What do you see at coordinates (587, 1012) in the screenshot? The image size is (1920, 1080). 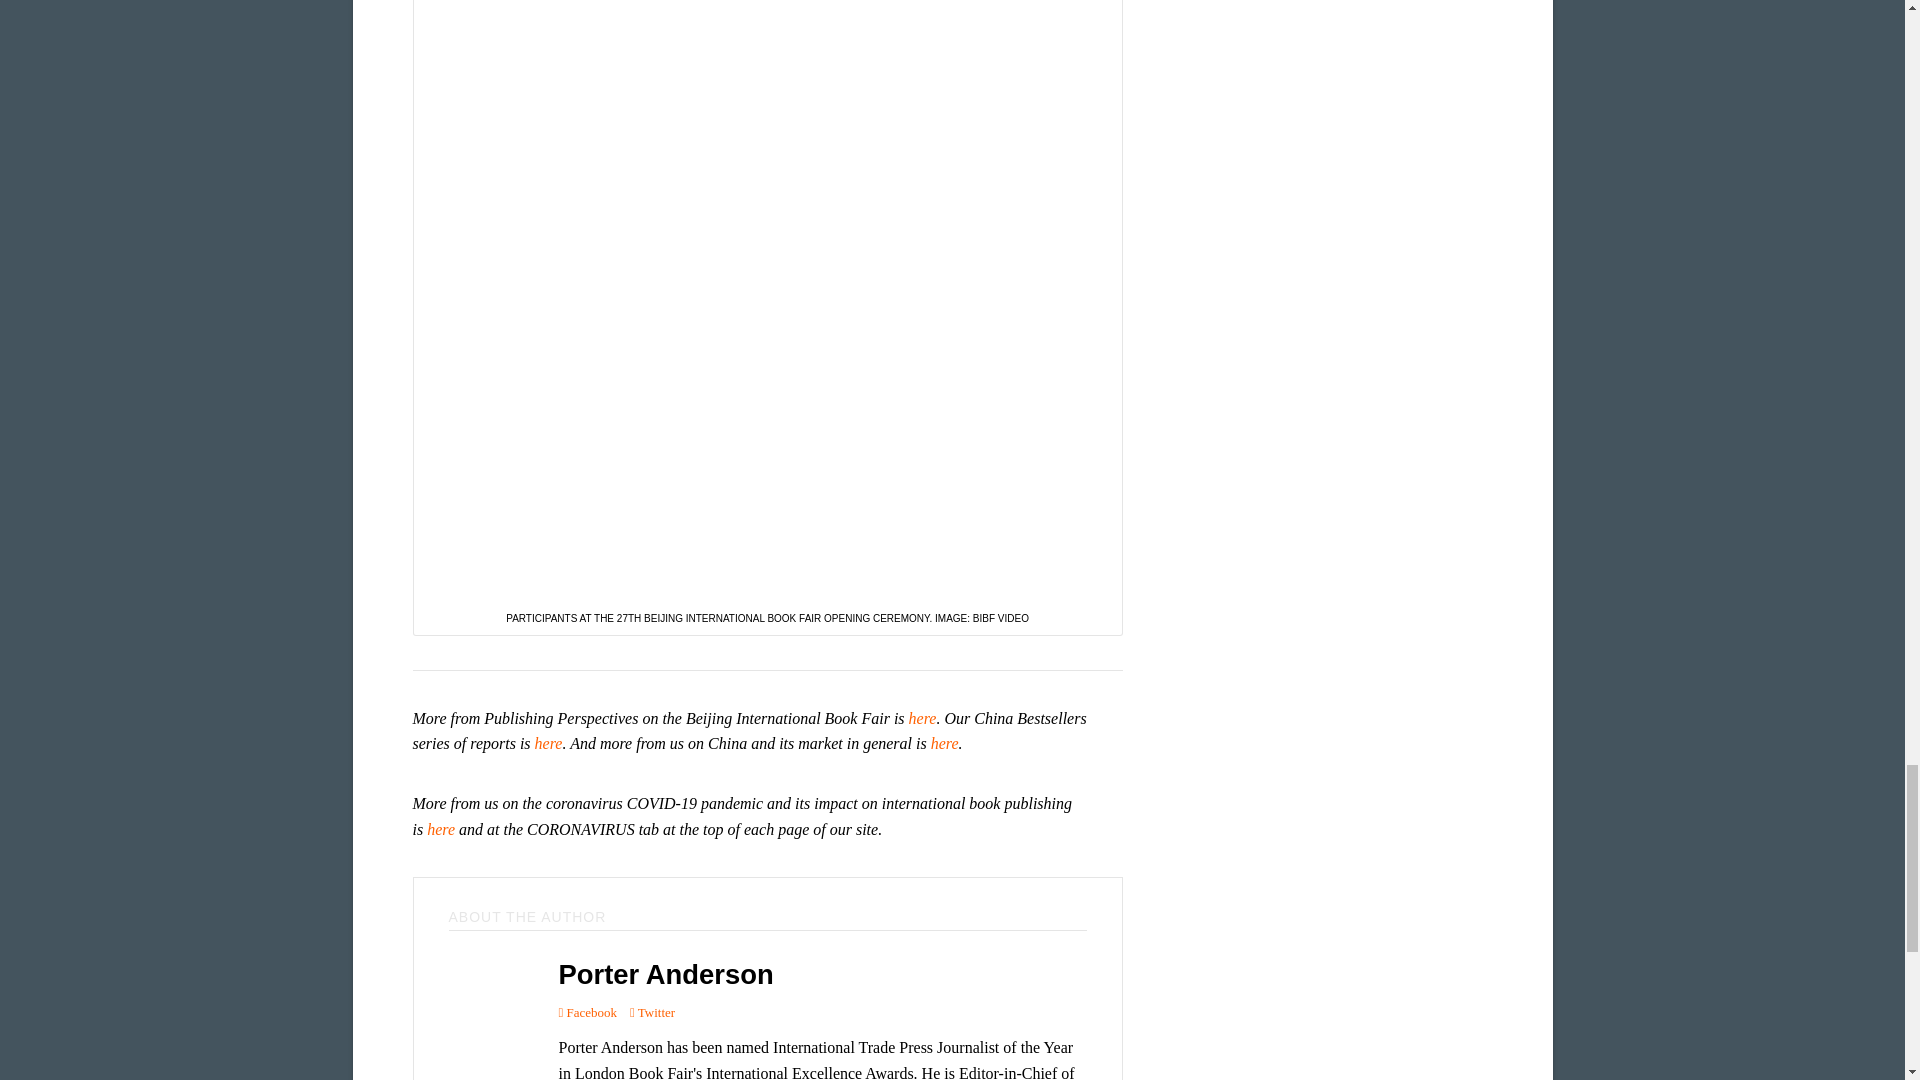 I see `Visit the Facebook Profile for Porter Anderson` at bounding box center [587, 1012].